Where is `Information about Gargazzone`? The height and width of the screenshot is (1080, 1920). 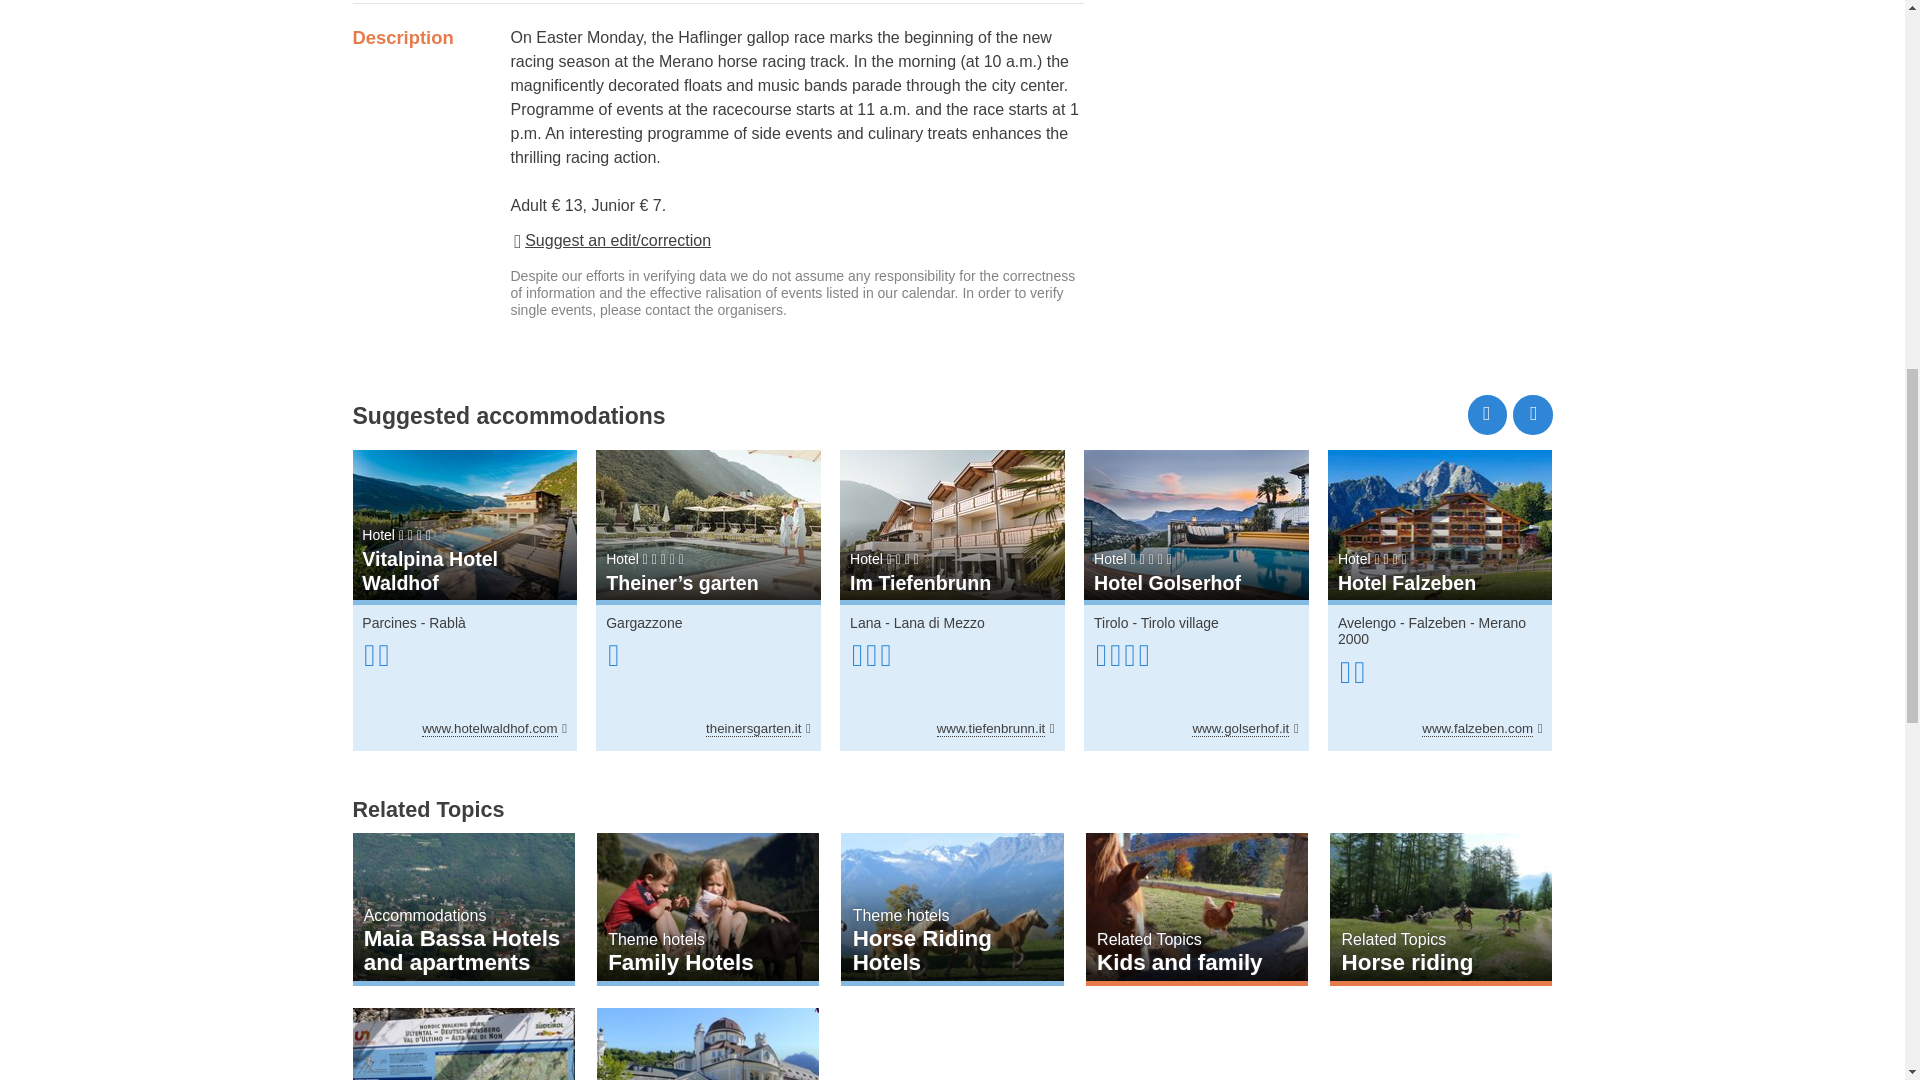
Information about Gargazzone is located at coordinates (644, 622).